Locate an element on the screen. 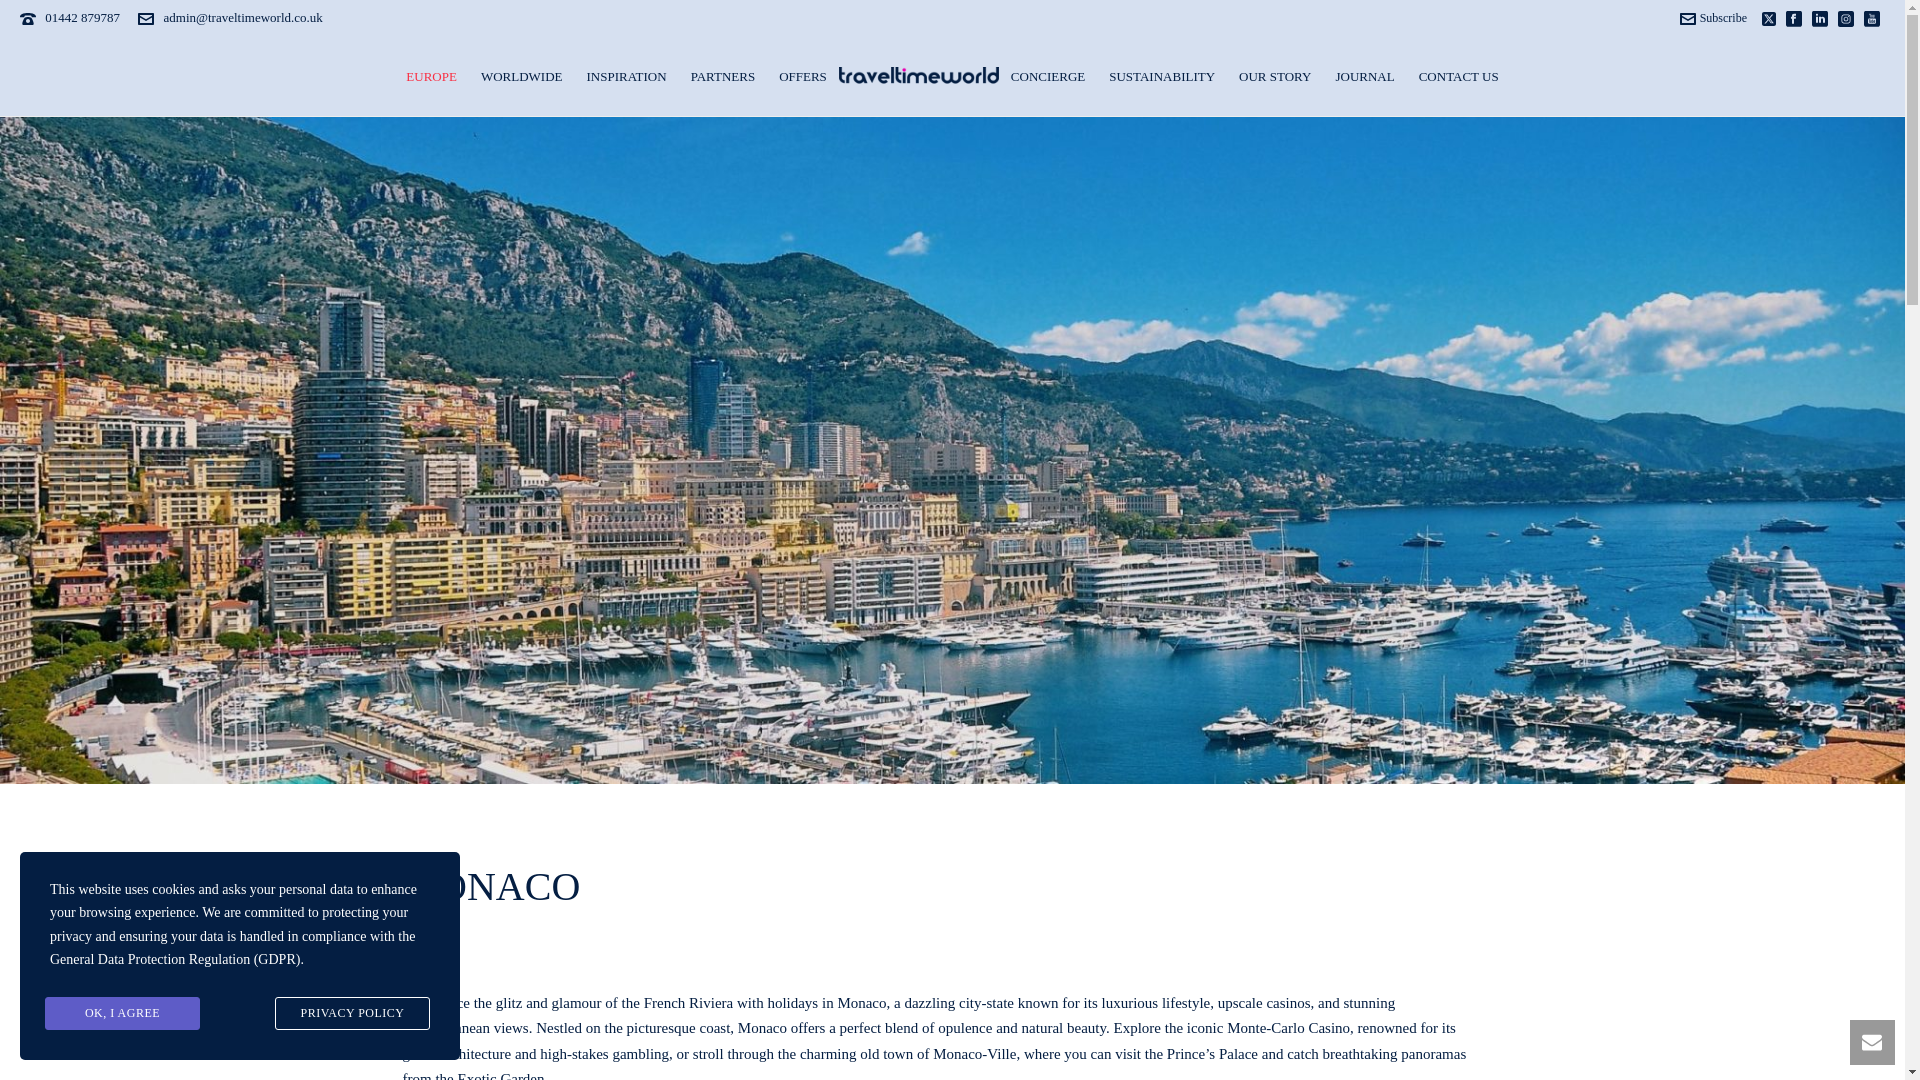  SUSTAINABILITY is located at coordinates (1161, 74).